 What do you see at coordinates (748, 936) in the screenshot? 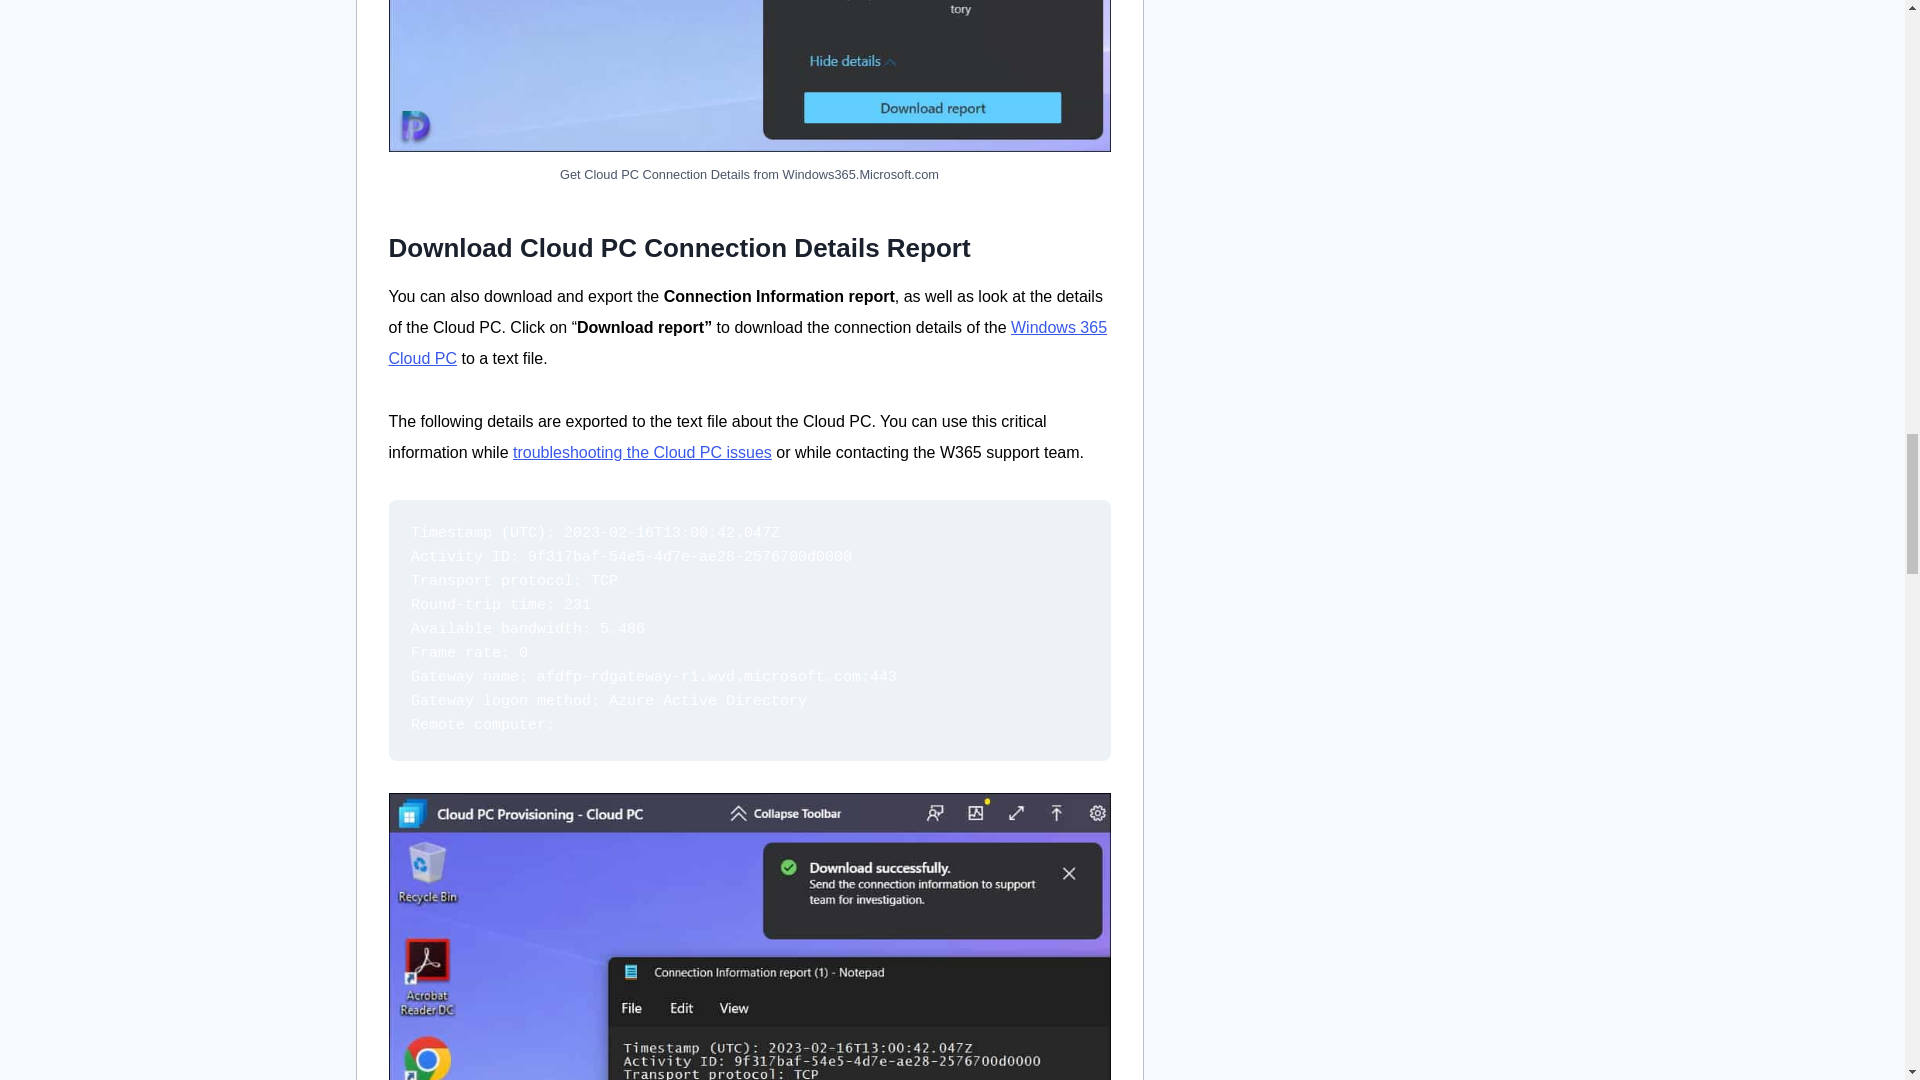
I see `2 Ways to Get Windows 365 Cloud PC Connection Details 3` at bounding box center [748, 936].